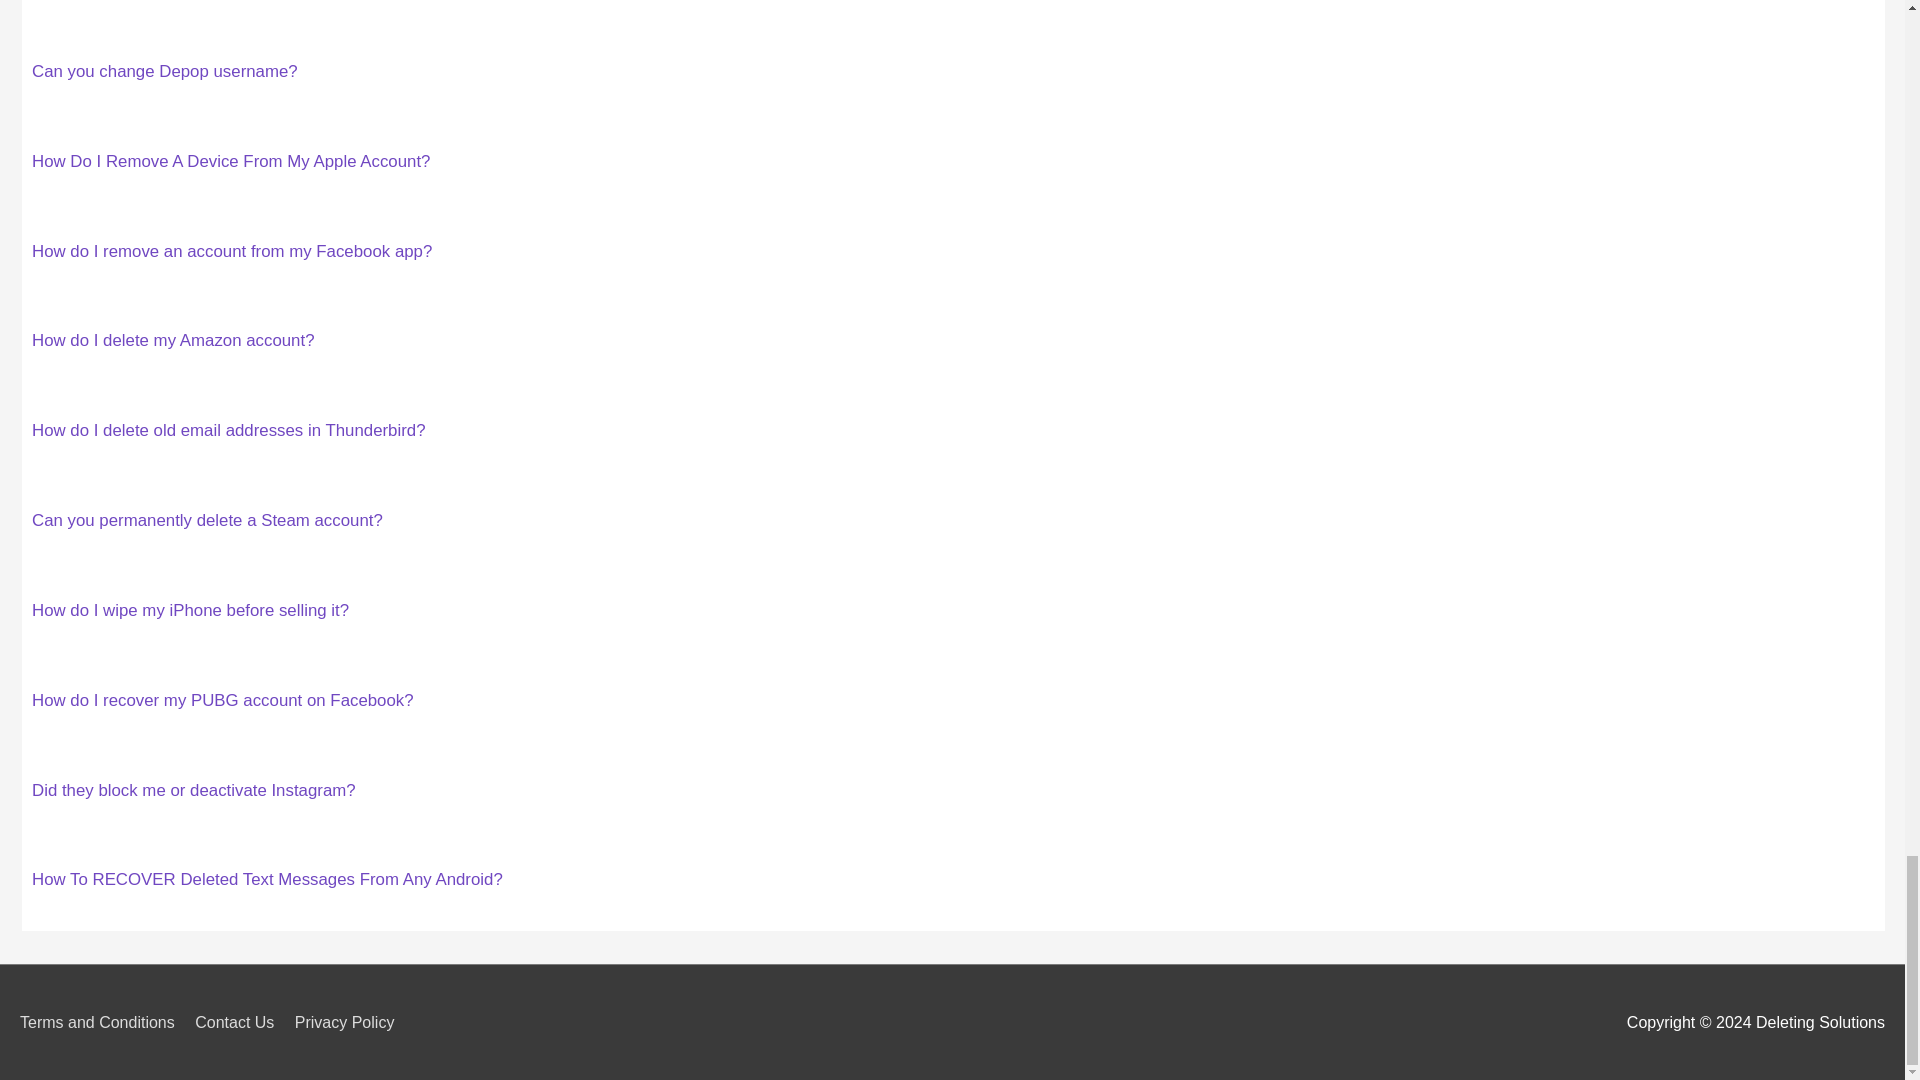 The width and height of the screenshot is (1920, 1080). What do you see at coordinates (232, 251) in the screenshot?
I see `How do I remove an account from my Facebook app?` at bounding box center [232, 251].